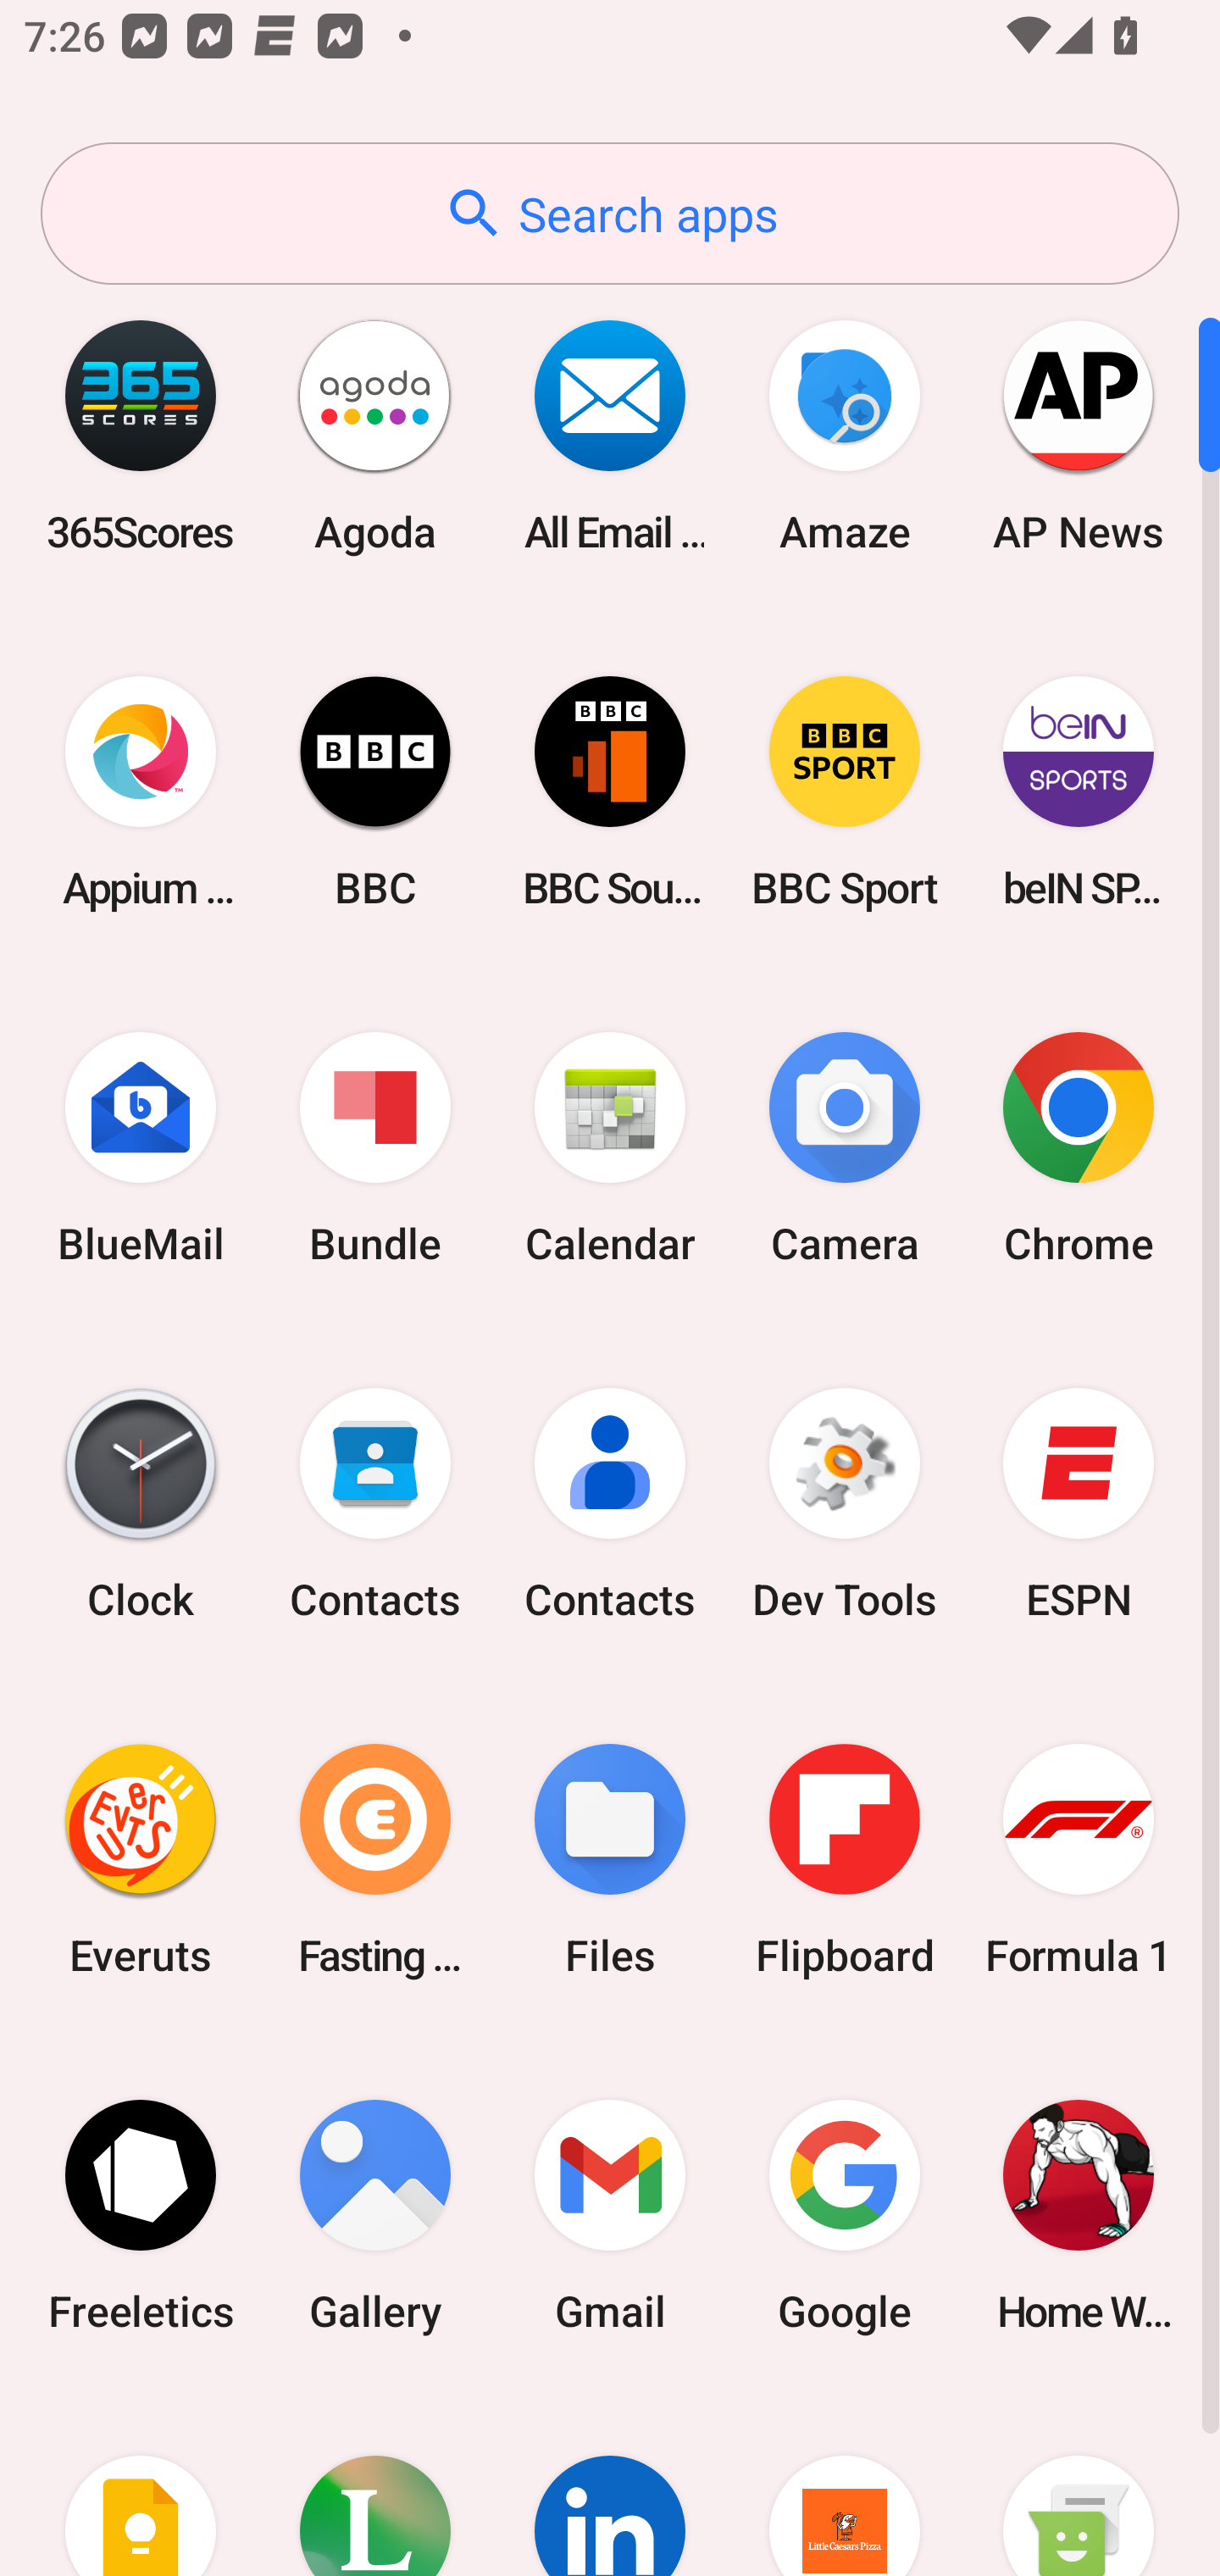 The image size is (1220, 2576). Describe the element at coordinates (610, 214) in the screenshot. I see `  Search apps` at that location.